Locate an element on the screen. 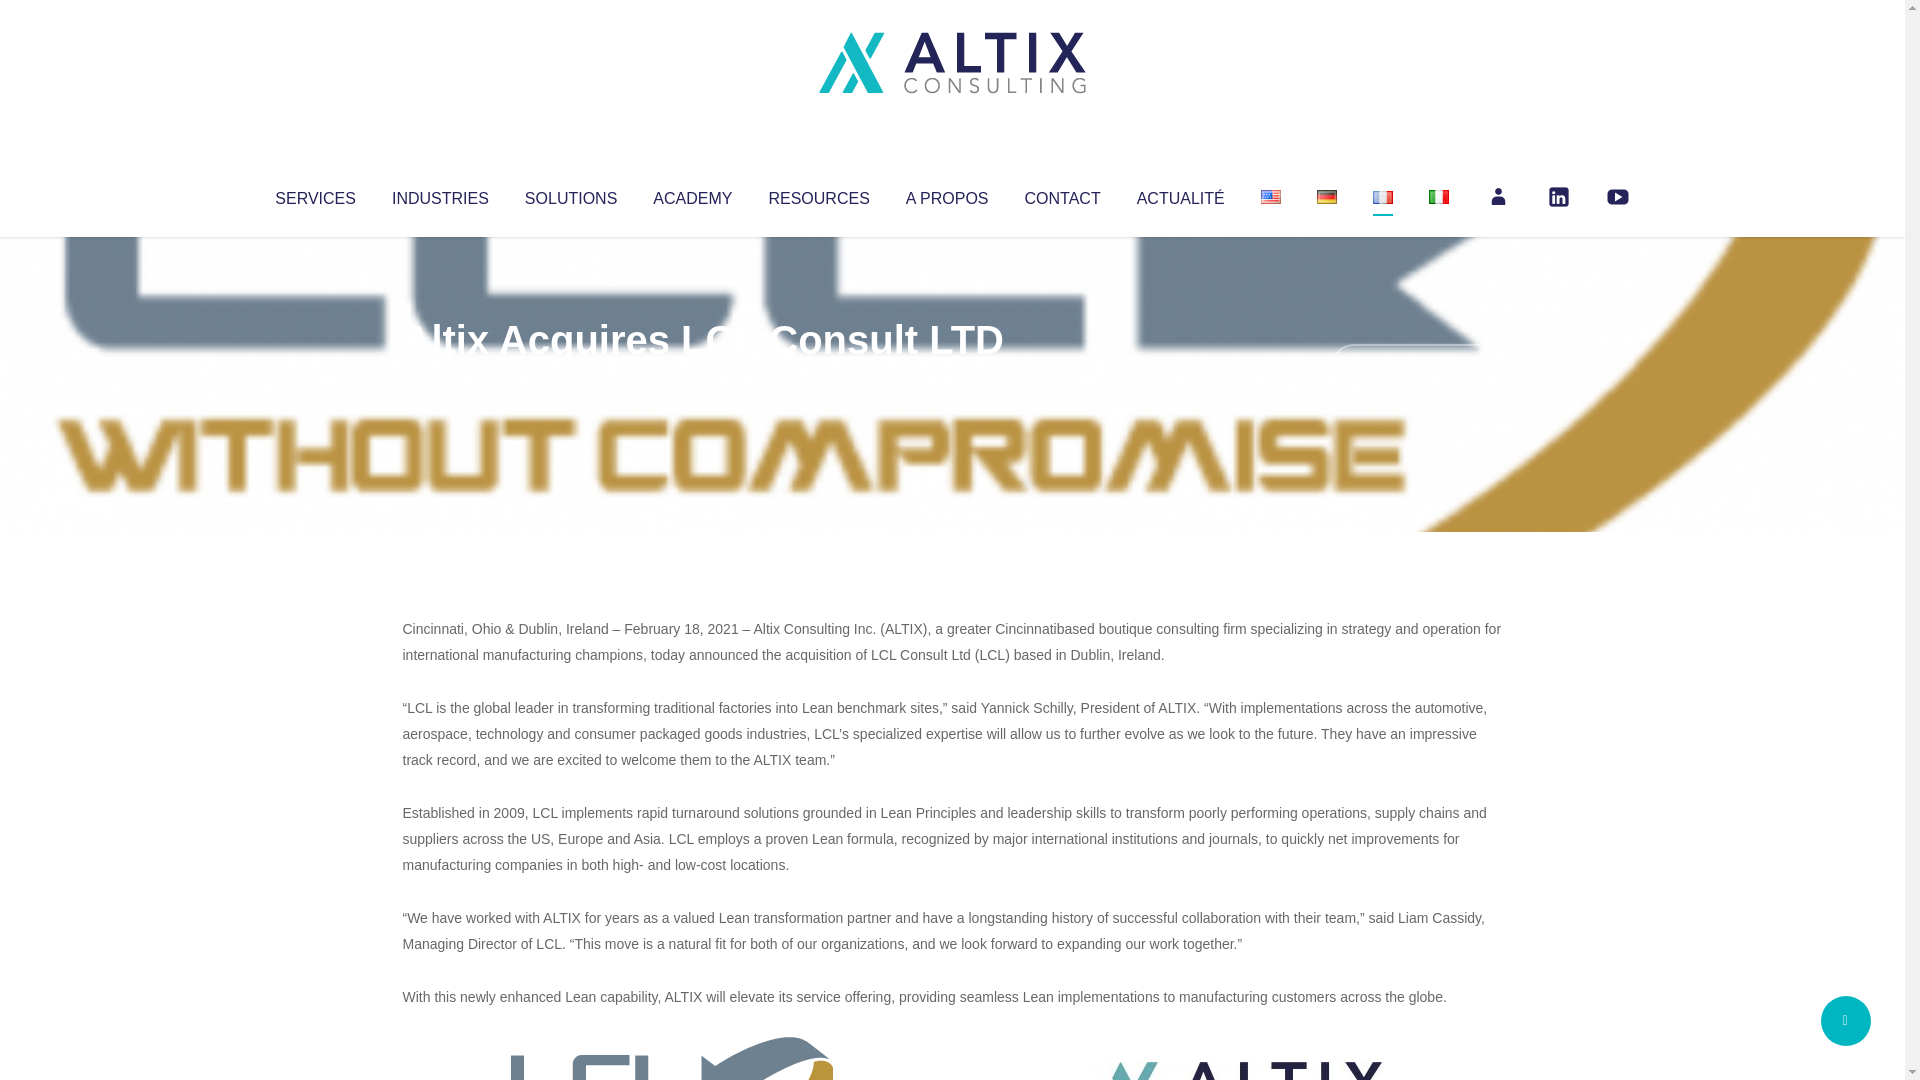 This screenshot has height=1080, width=1920. No Comments is located at coordinates (1416, 366).